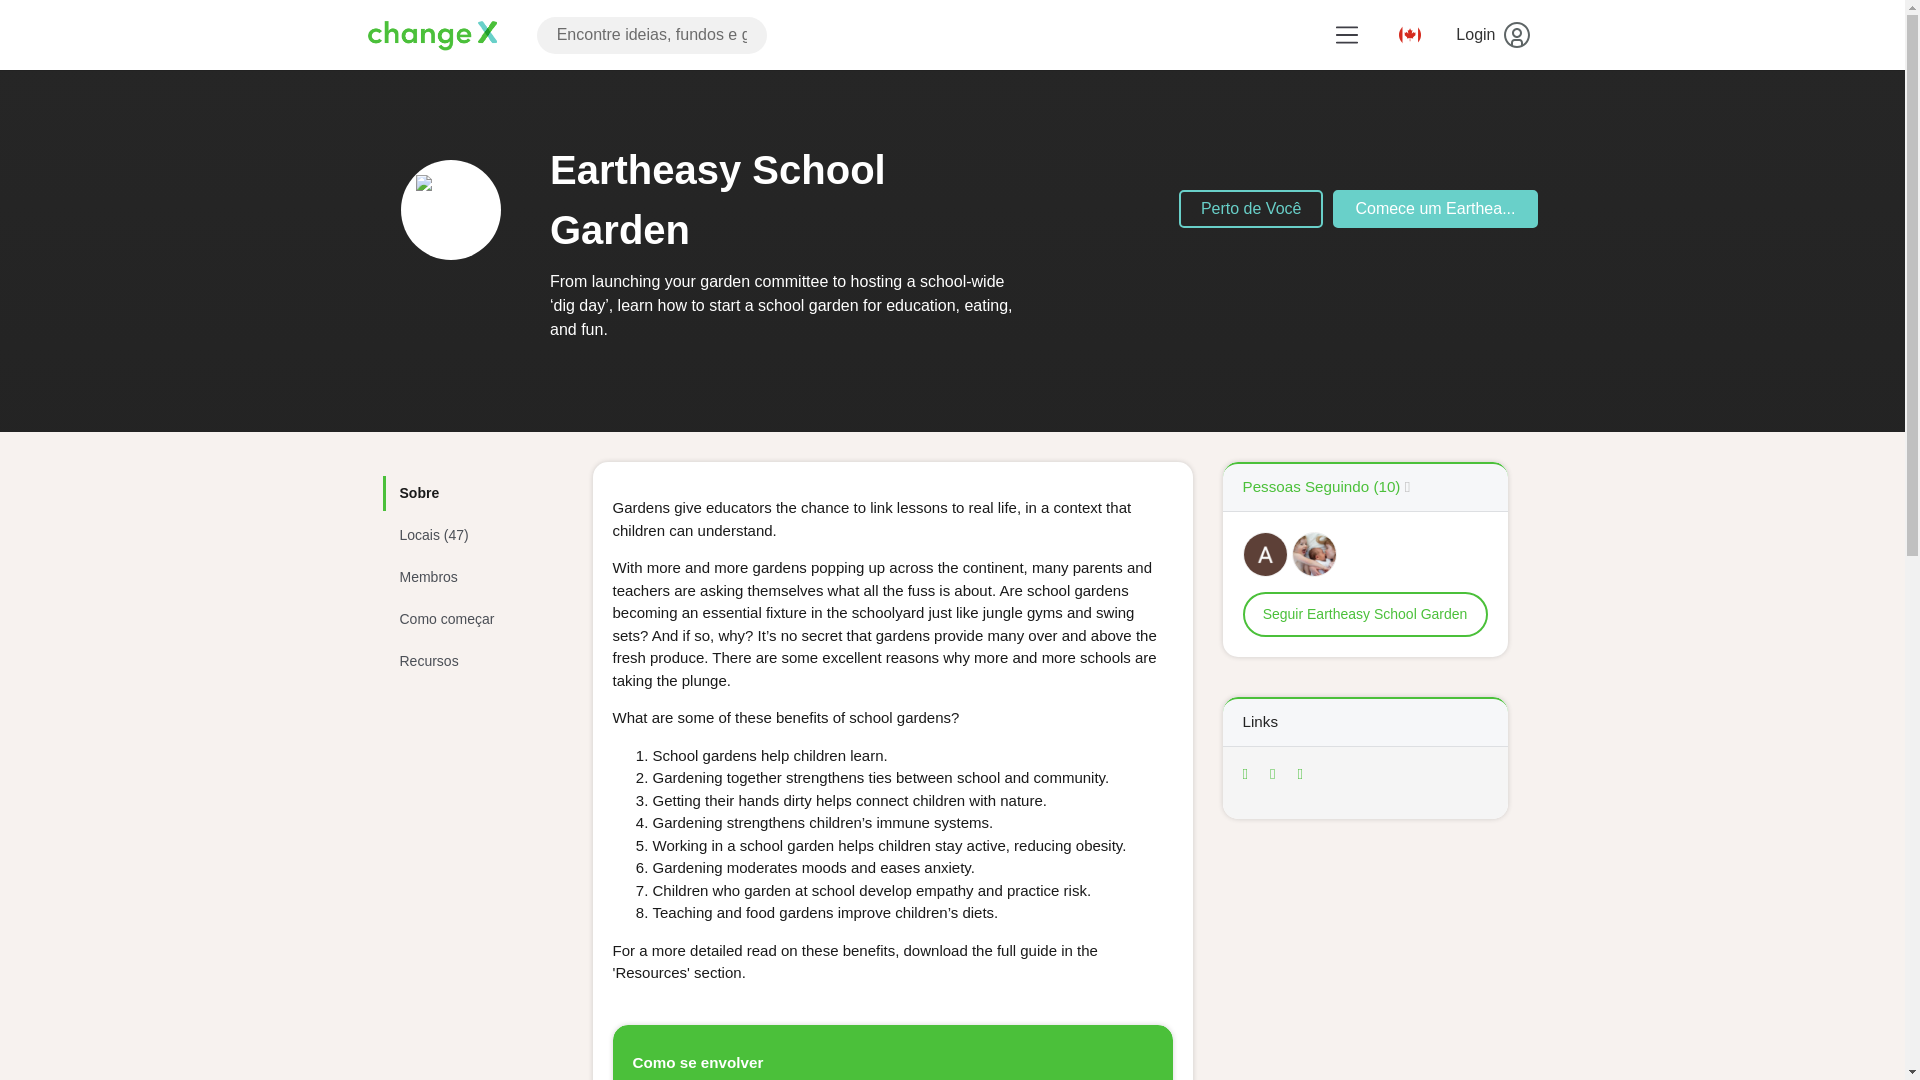 The height and width of the screenshot is (1080, 1920). I want to click on Recursos, so click(466, 661).